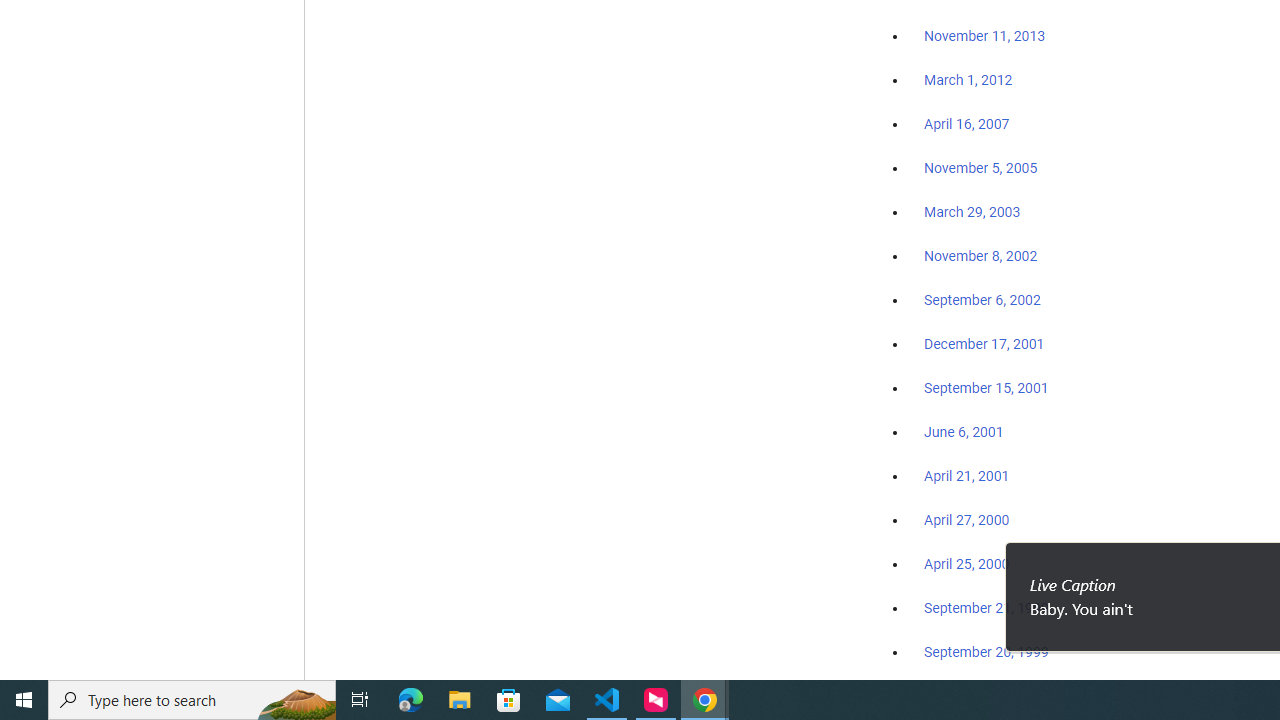 This screenshot has width=1280, height=720. I want to click on April 27, 2000, so click(966, 520).